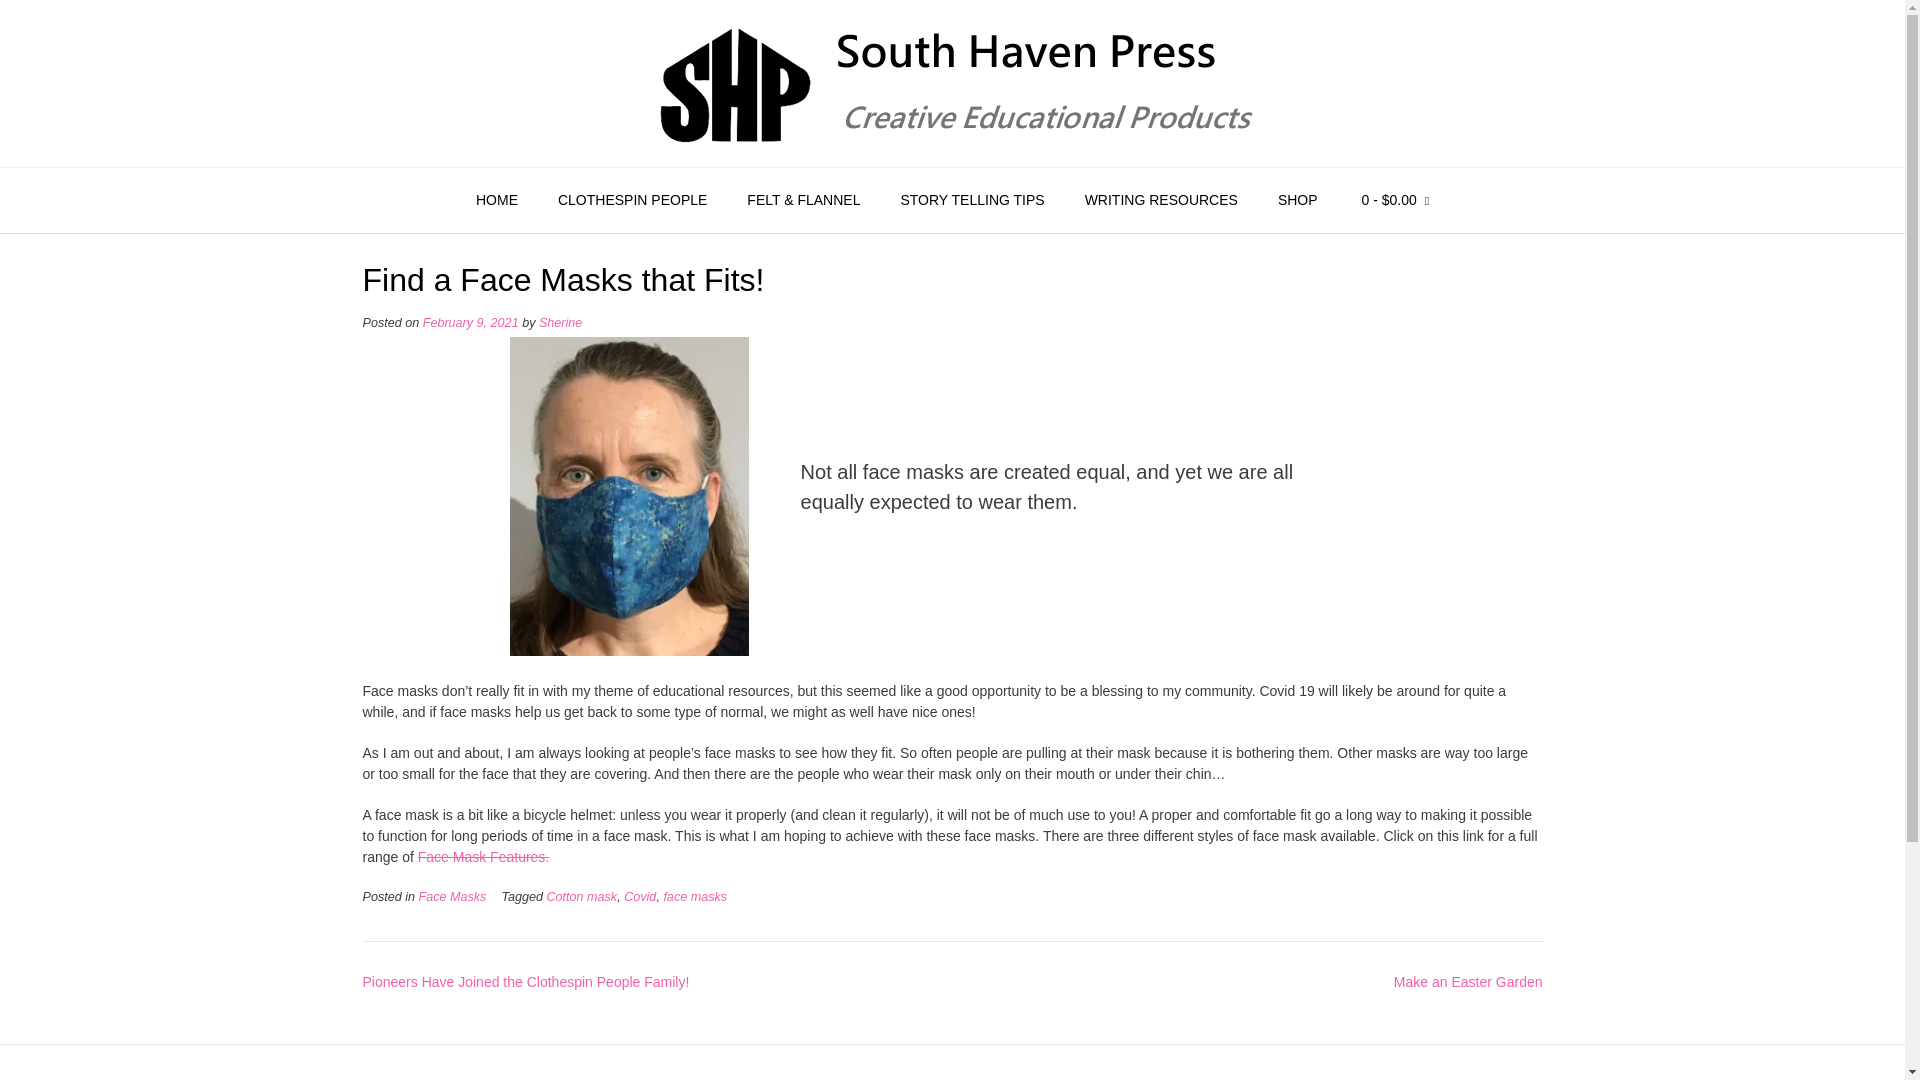  Describe the element at coordinates (452, 896) in the screenshot. I see `Face Masks` at that location.